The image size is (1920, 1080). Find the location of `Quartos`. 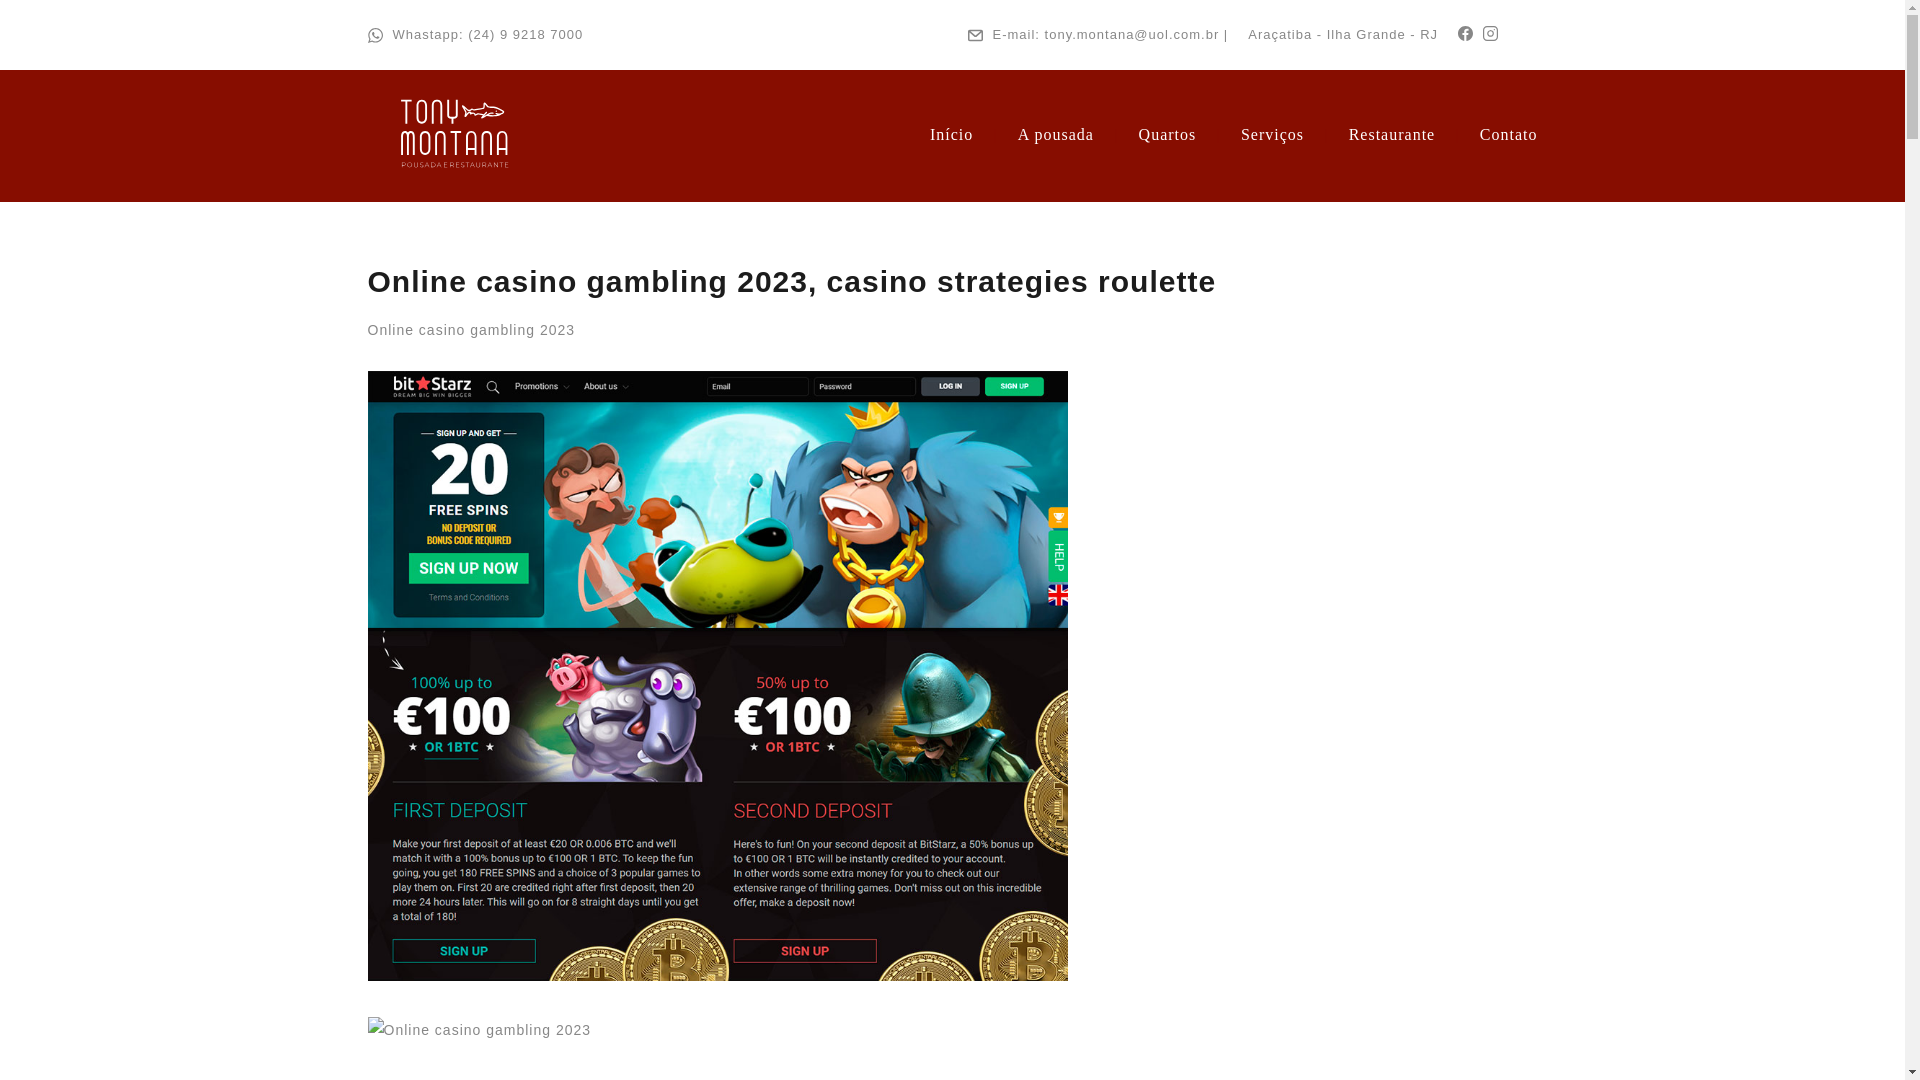

Quartos is located at coordinates (1167, 134).